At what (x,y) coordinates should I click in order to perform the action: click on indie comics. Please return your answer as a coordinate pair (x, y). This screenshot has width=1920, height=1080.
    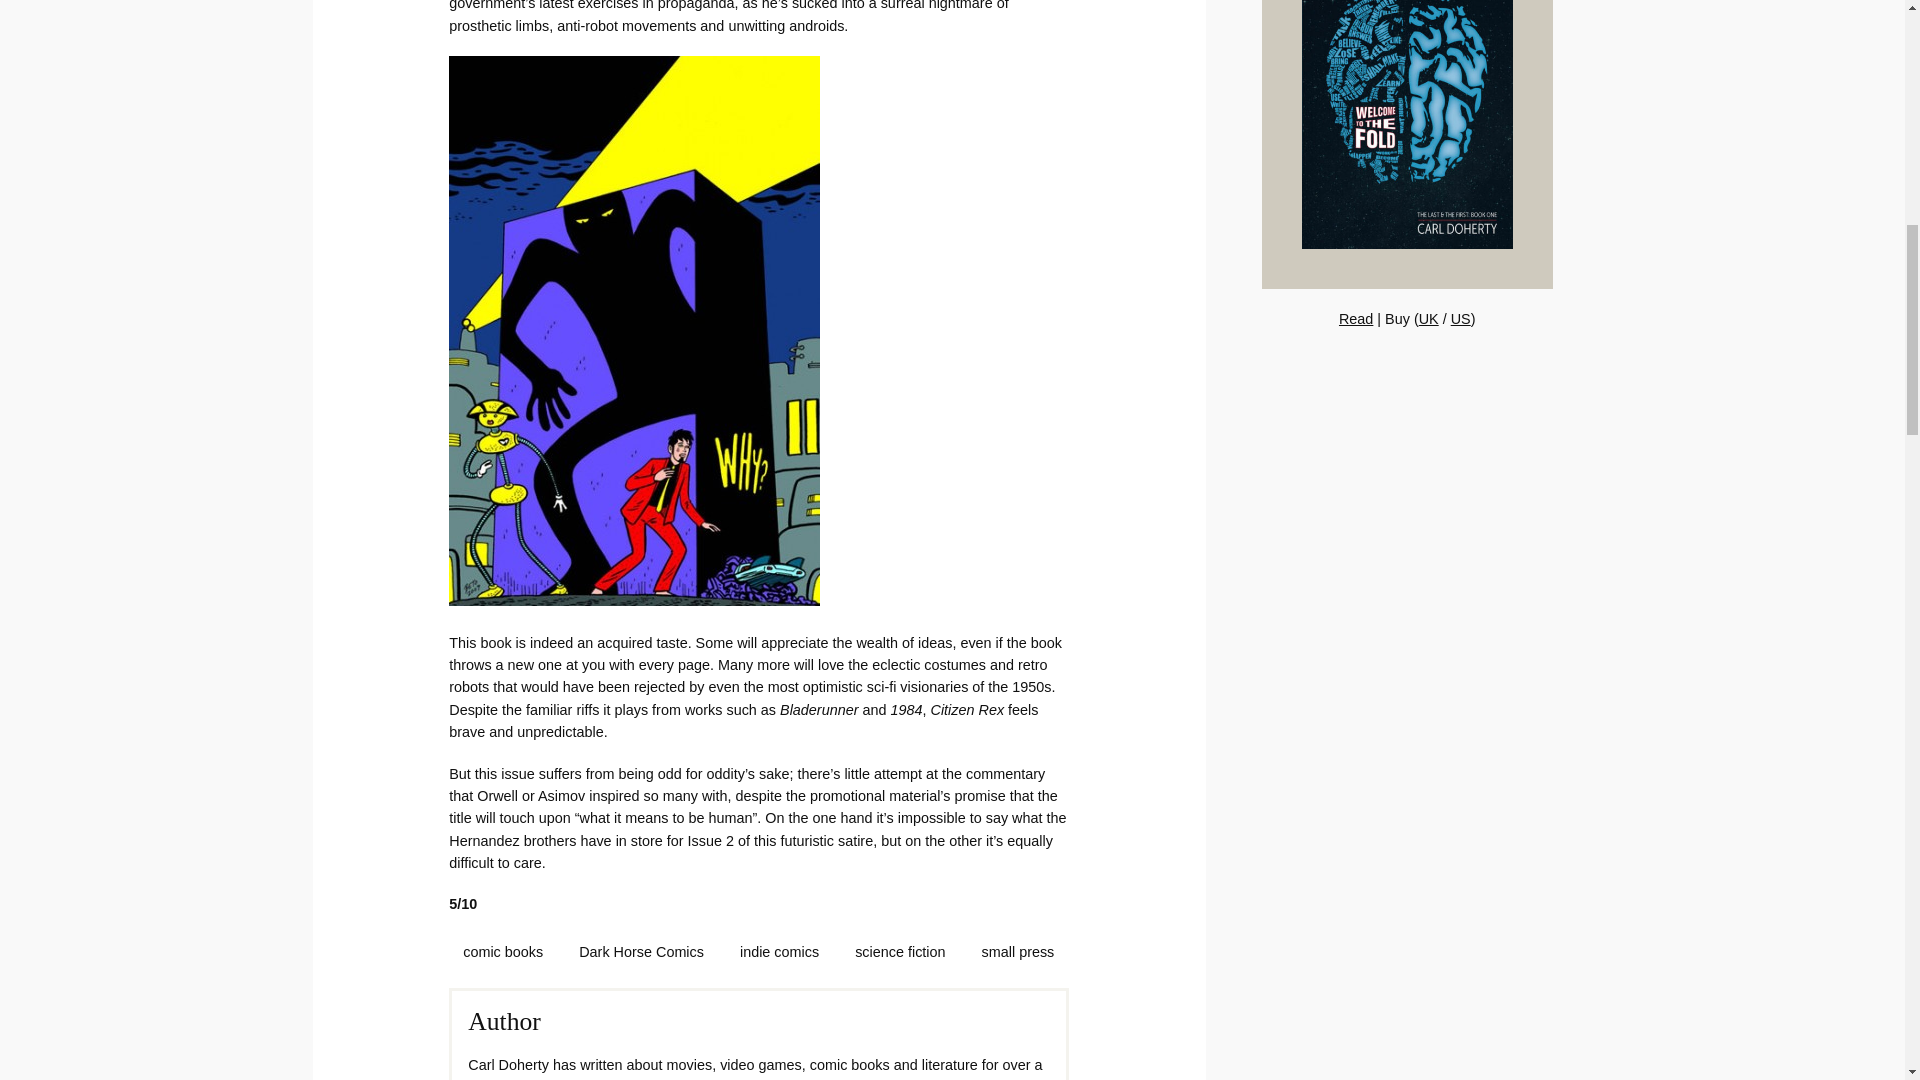
    Looking at the image, I should click on (779, 952).